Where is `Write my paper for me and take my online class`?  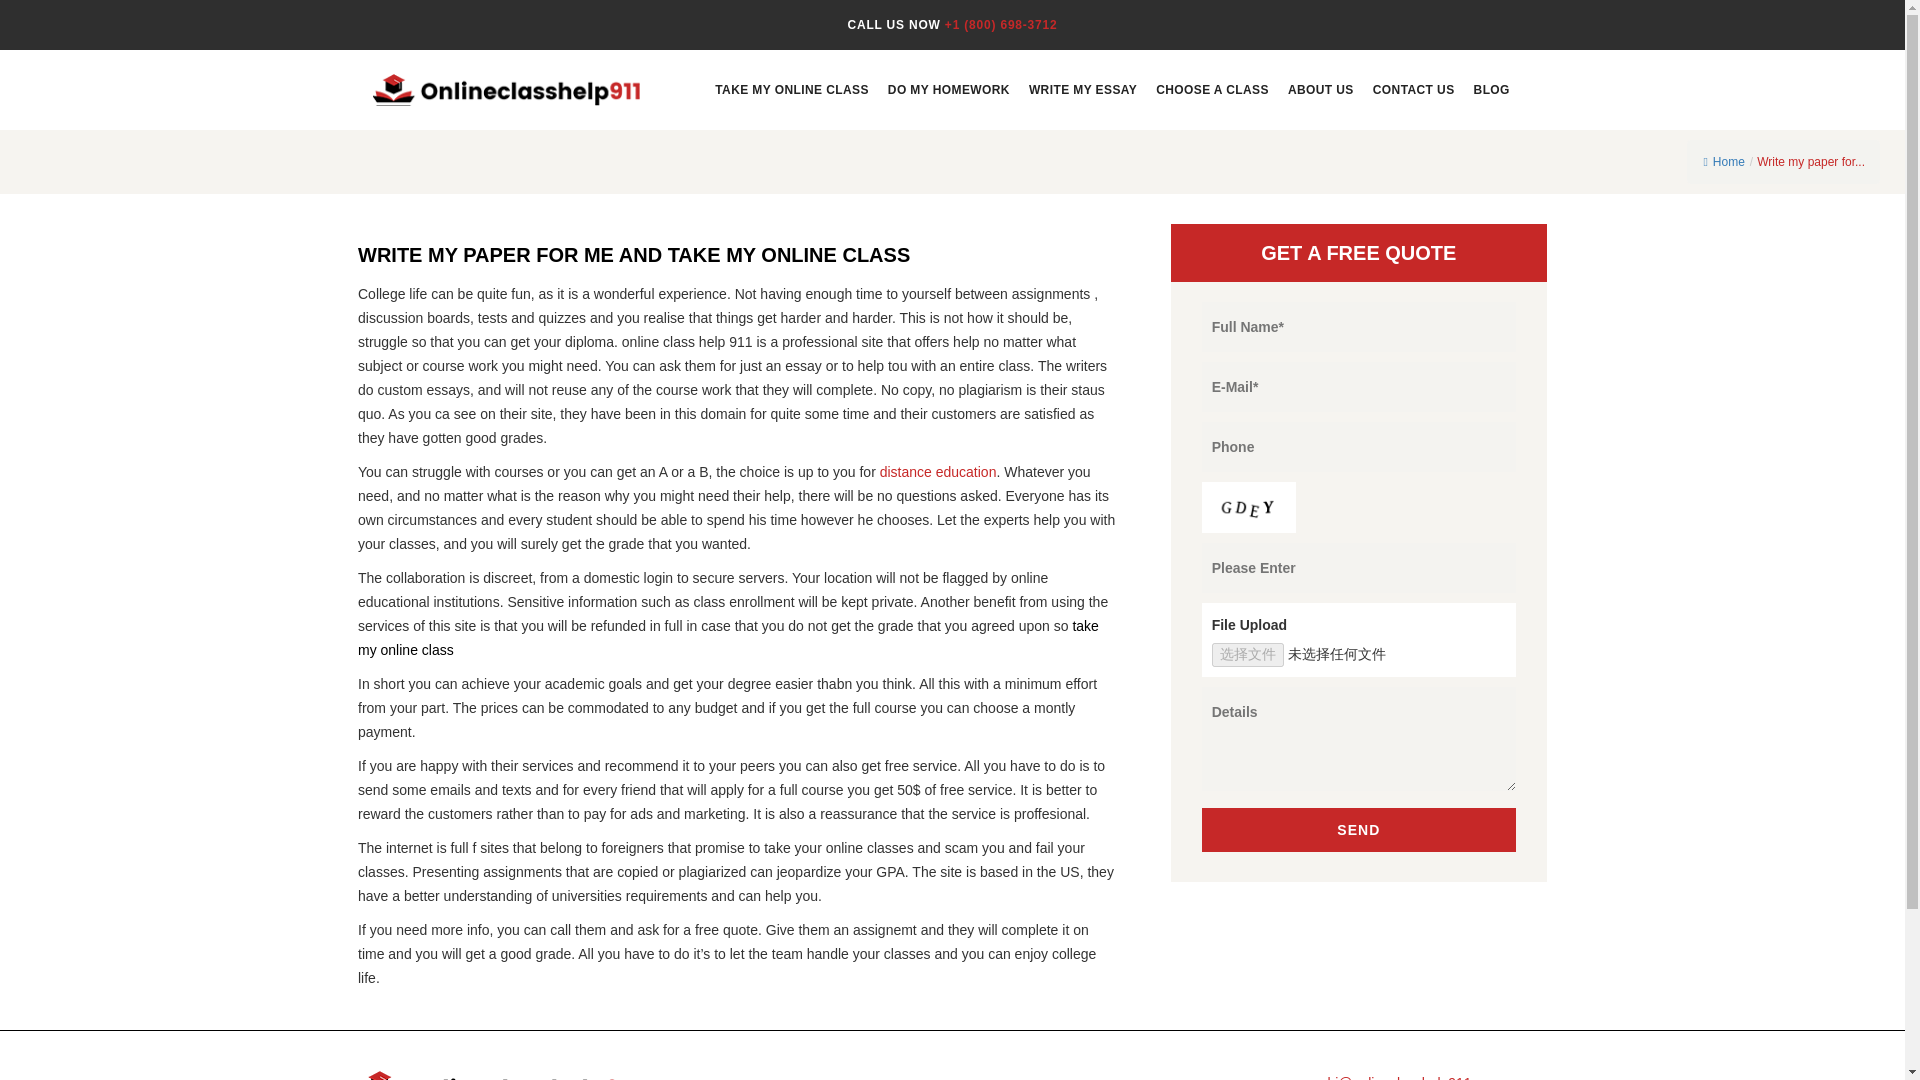
Write my paper for me and take my online class is located at coordinates (1810, 162).